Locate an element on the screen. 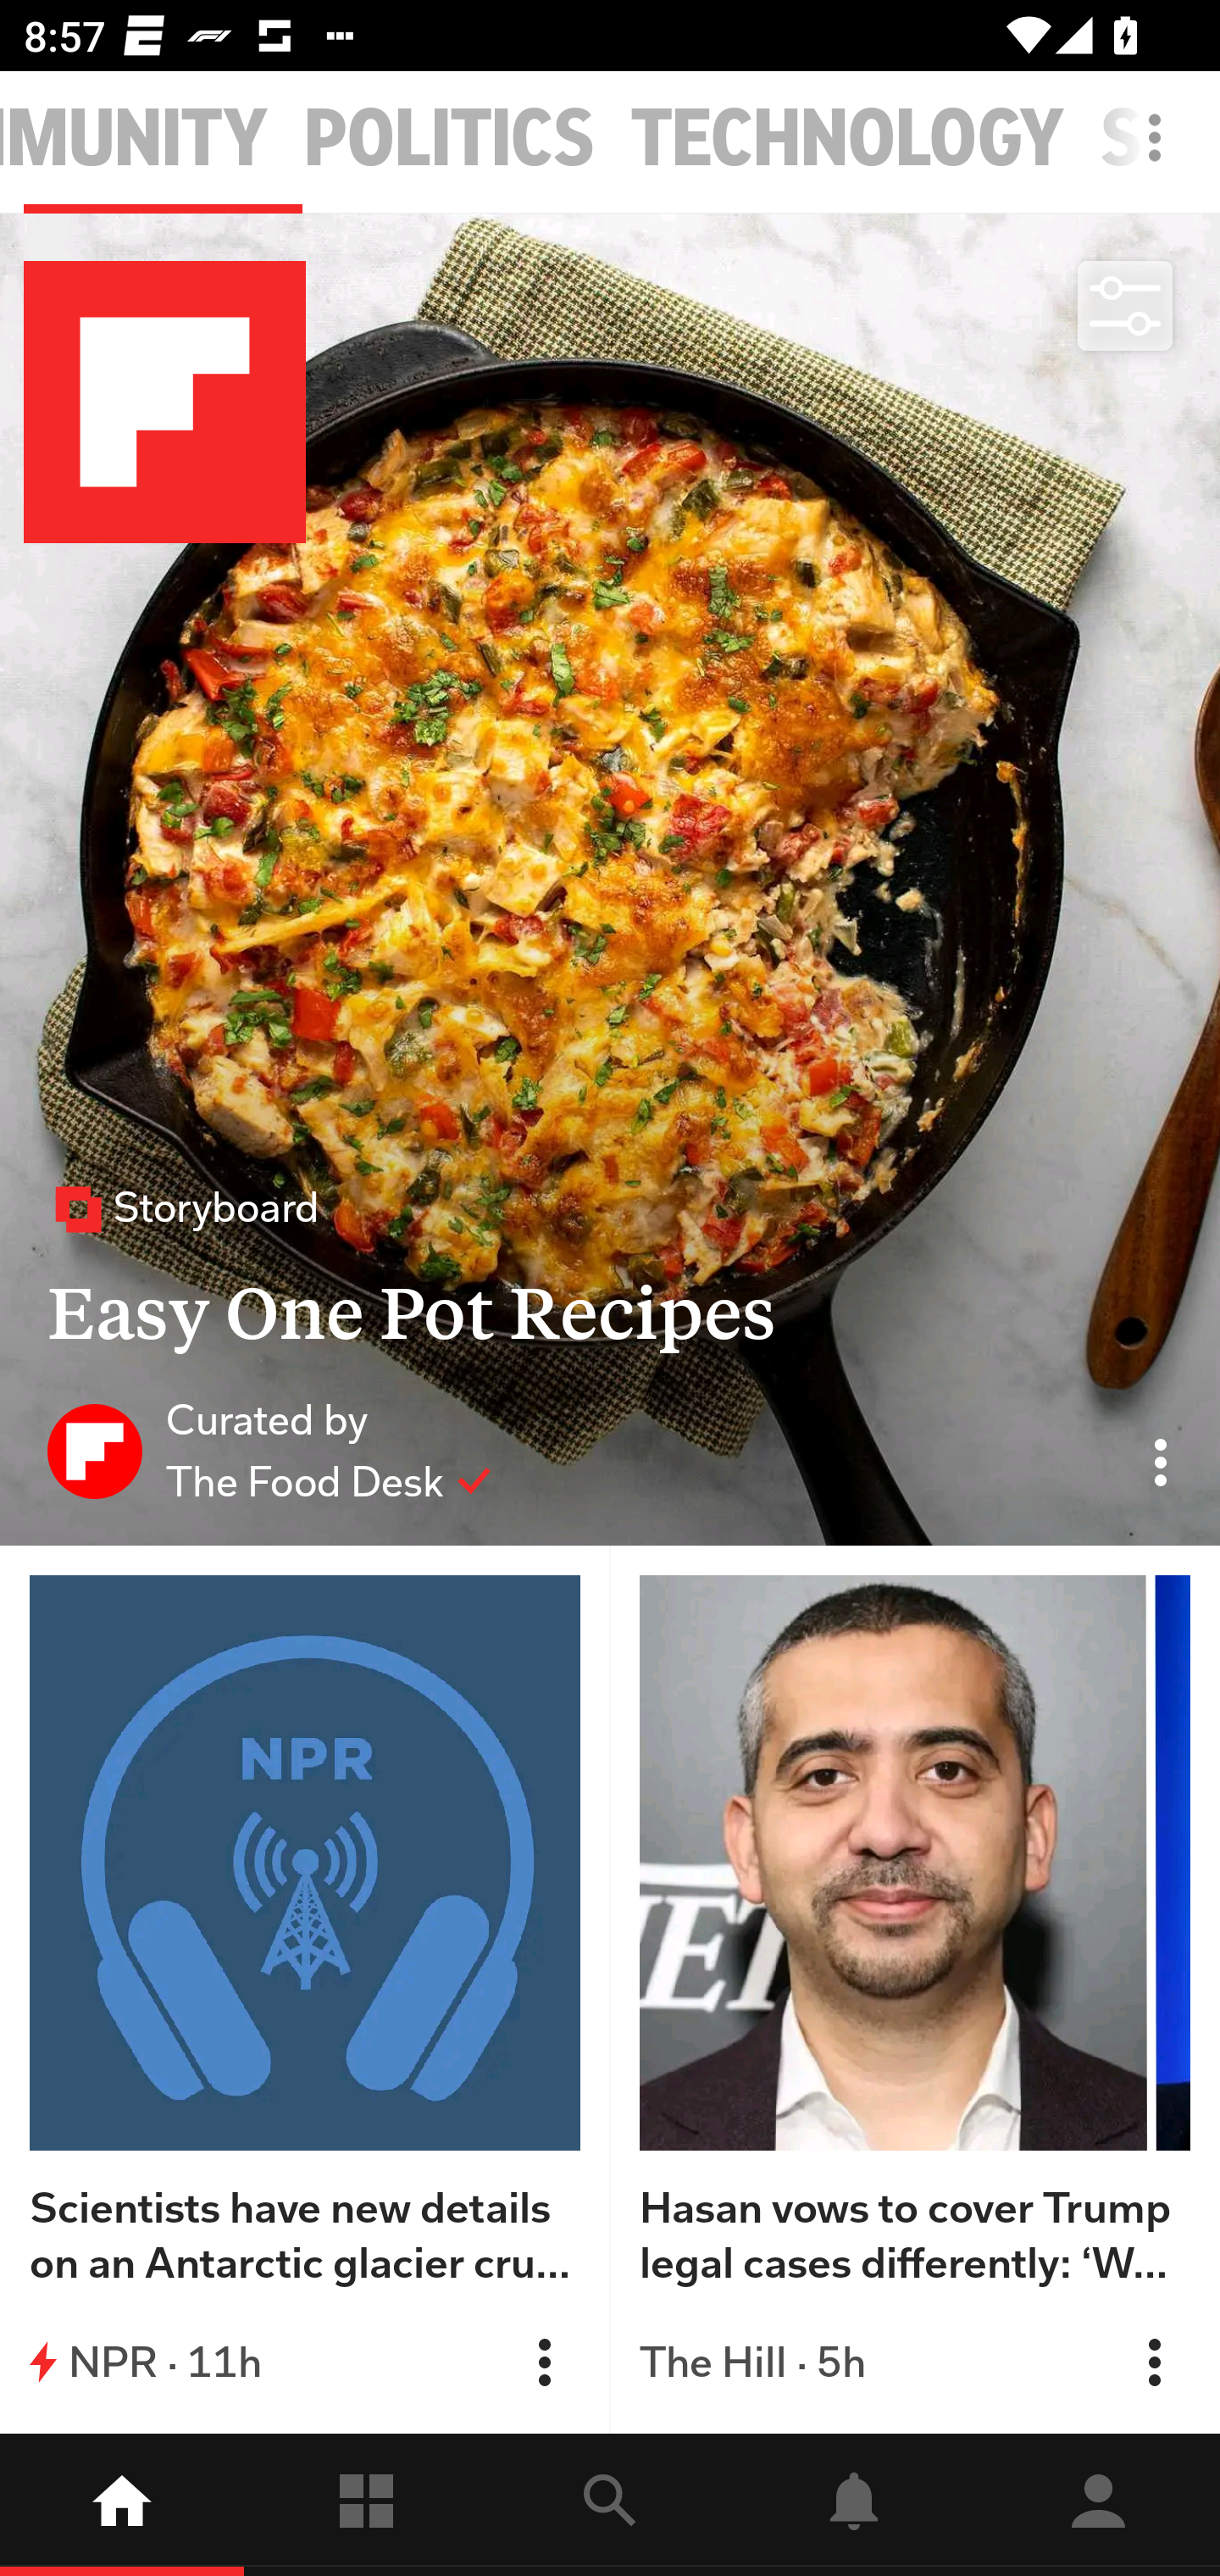 This screenshot has width=1220, height=2576. Profile is located at coordinates (1098, 2505).